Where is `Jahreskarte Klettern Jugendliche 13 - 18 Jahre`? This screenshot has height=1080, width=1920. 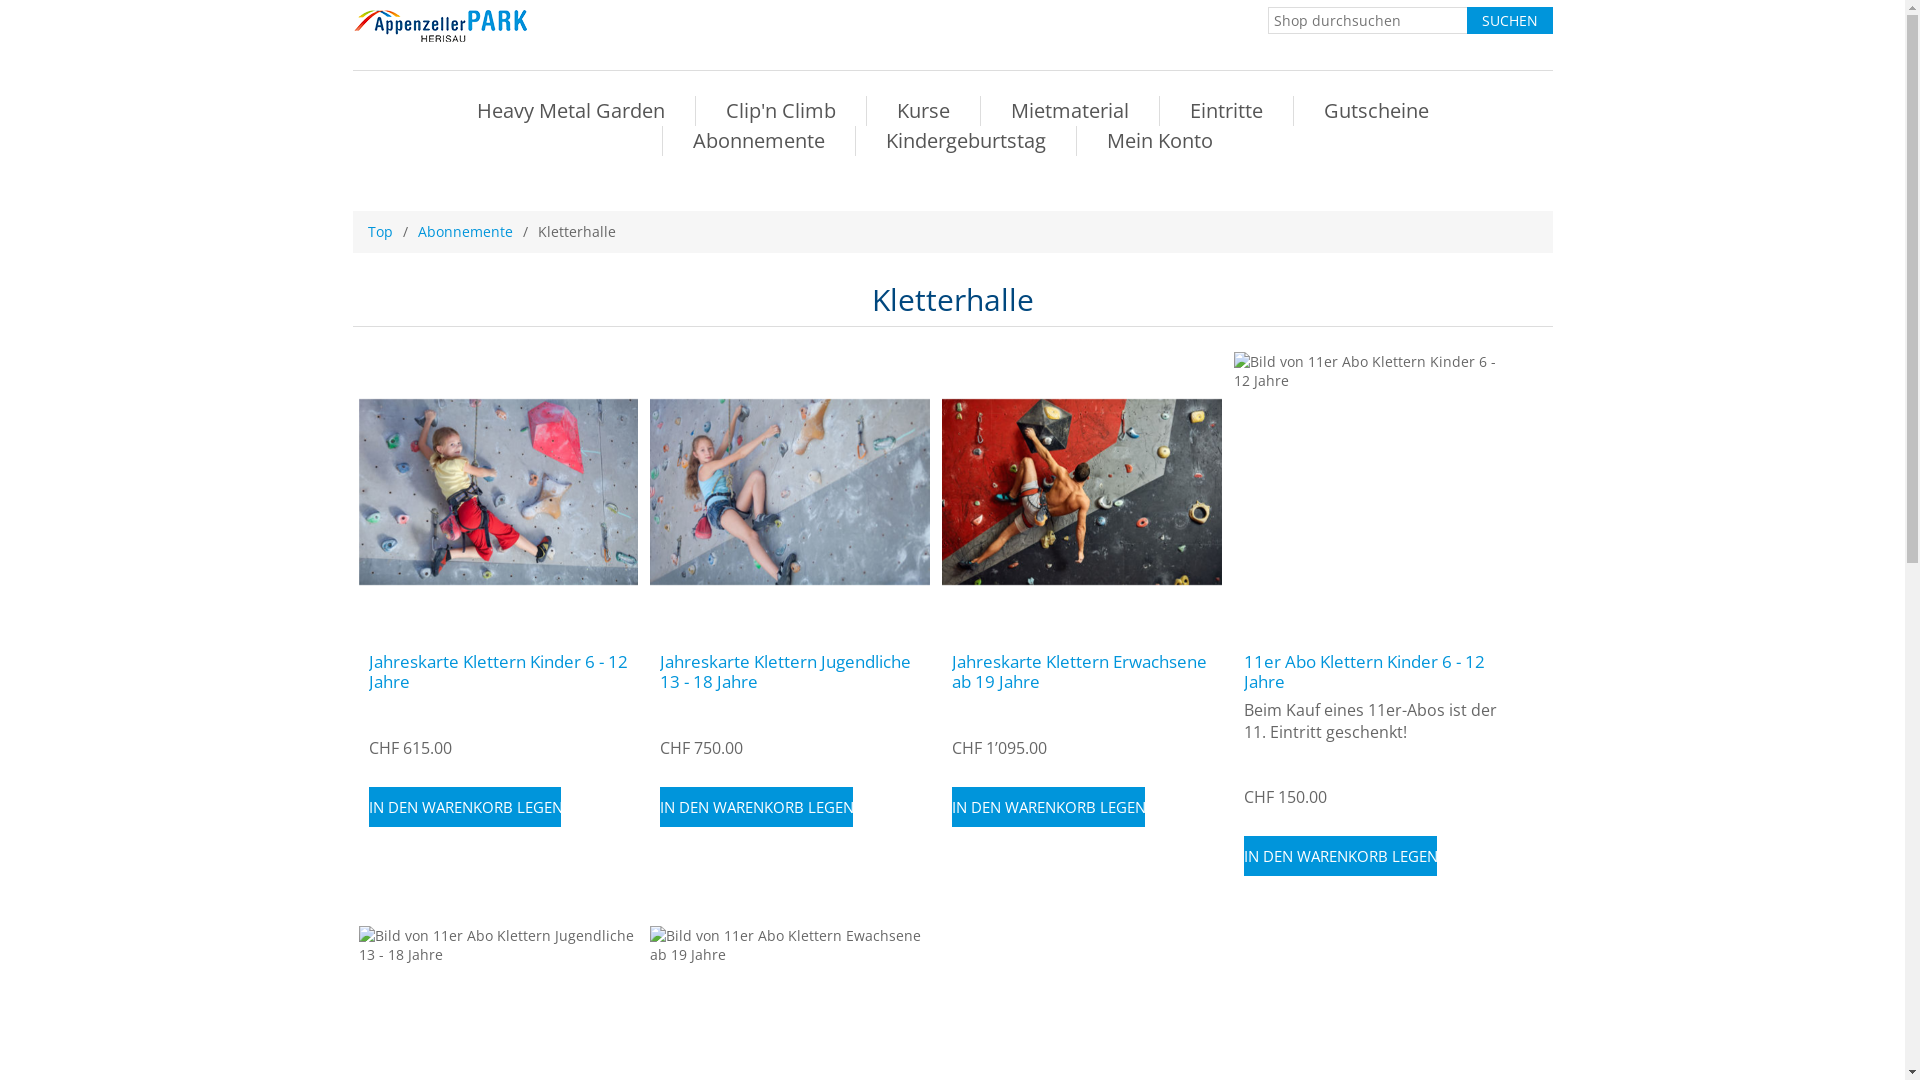
Jahreskarte Klettern Jugendliche 13 - 18 Jahre is located at coordinates (790, 672).